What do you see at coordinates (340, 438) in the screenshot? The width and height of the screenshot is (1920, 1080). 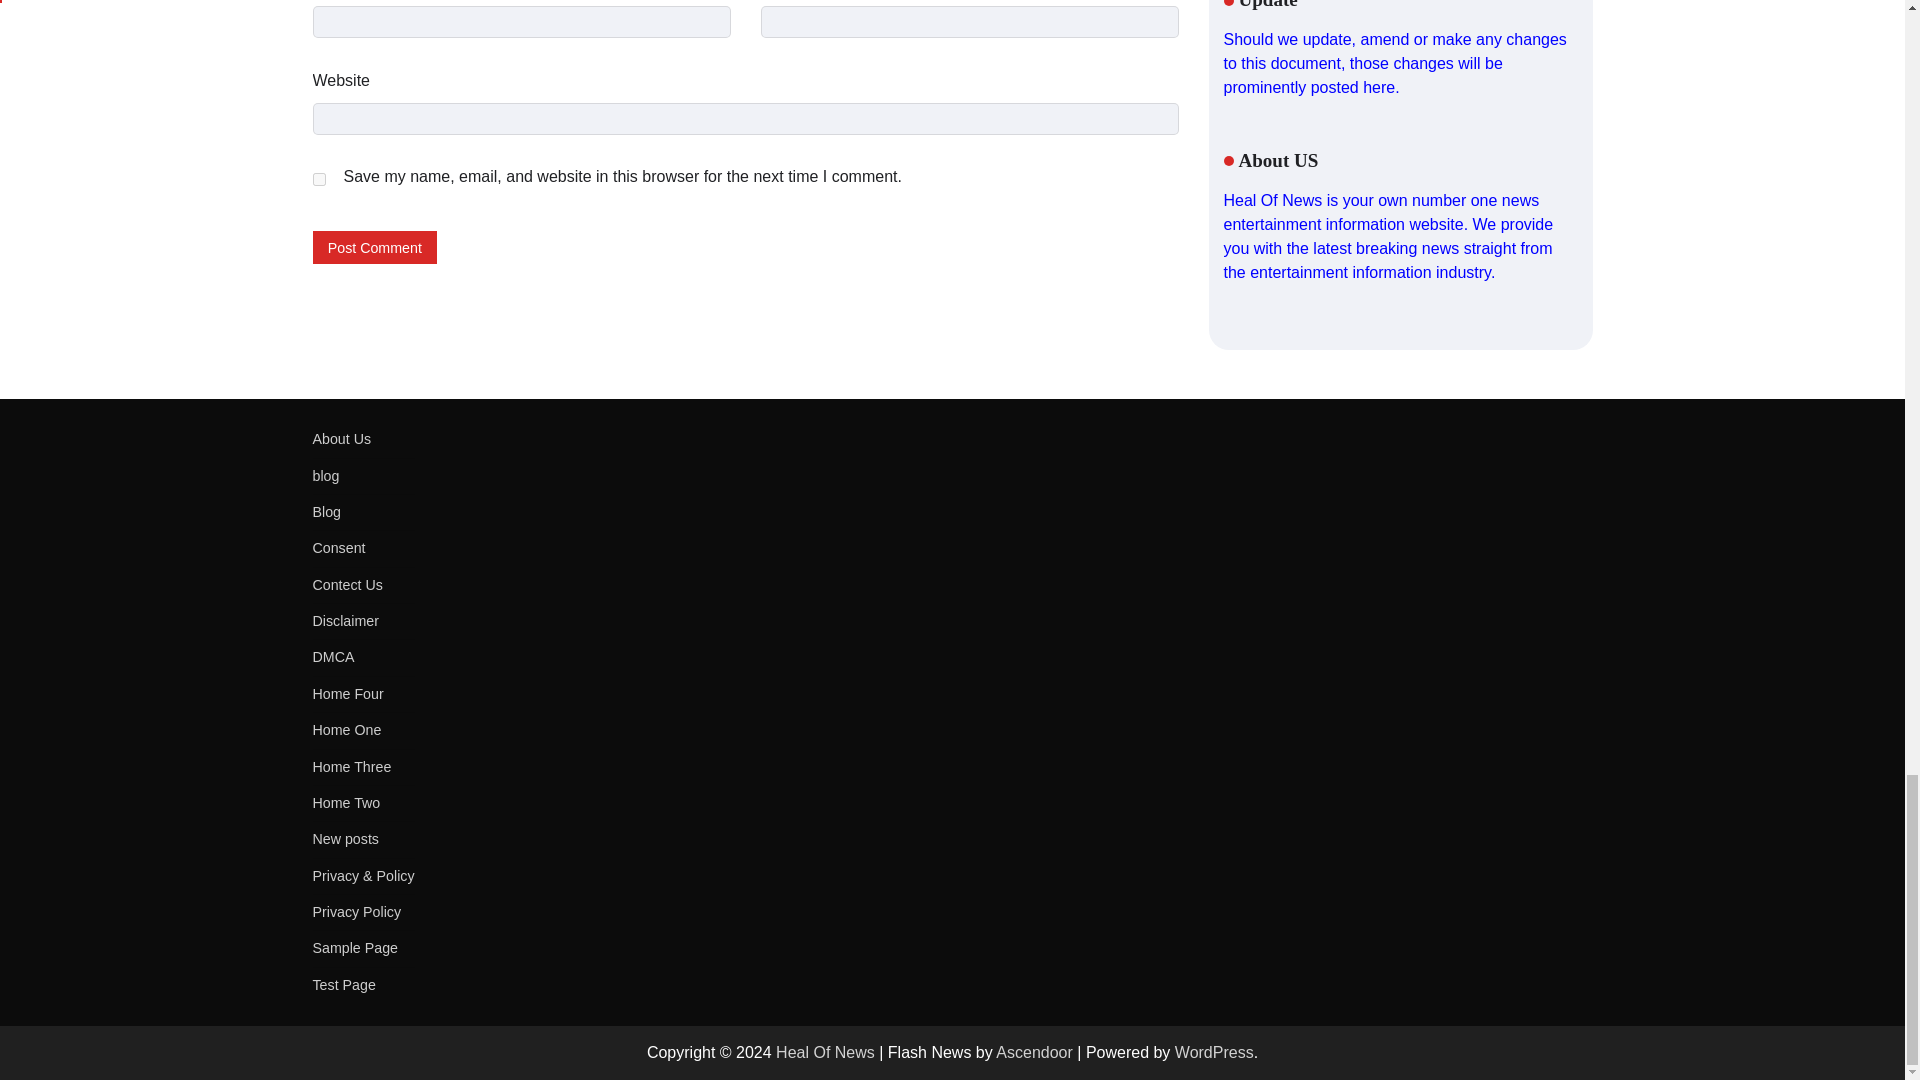 I see `About Us` at bounding box center [340, 438].